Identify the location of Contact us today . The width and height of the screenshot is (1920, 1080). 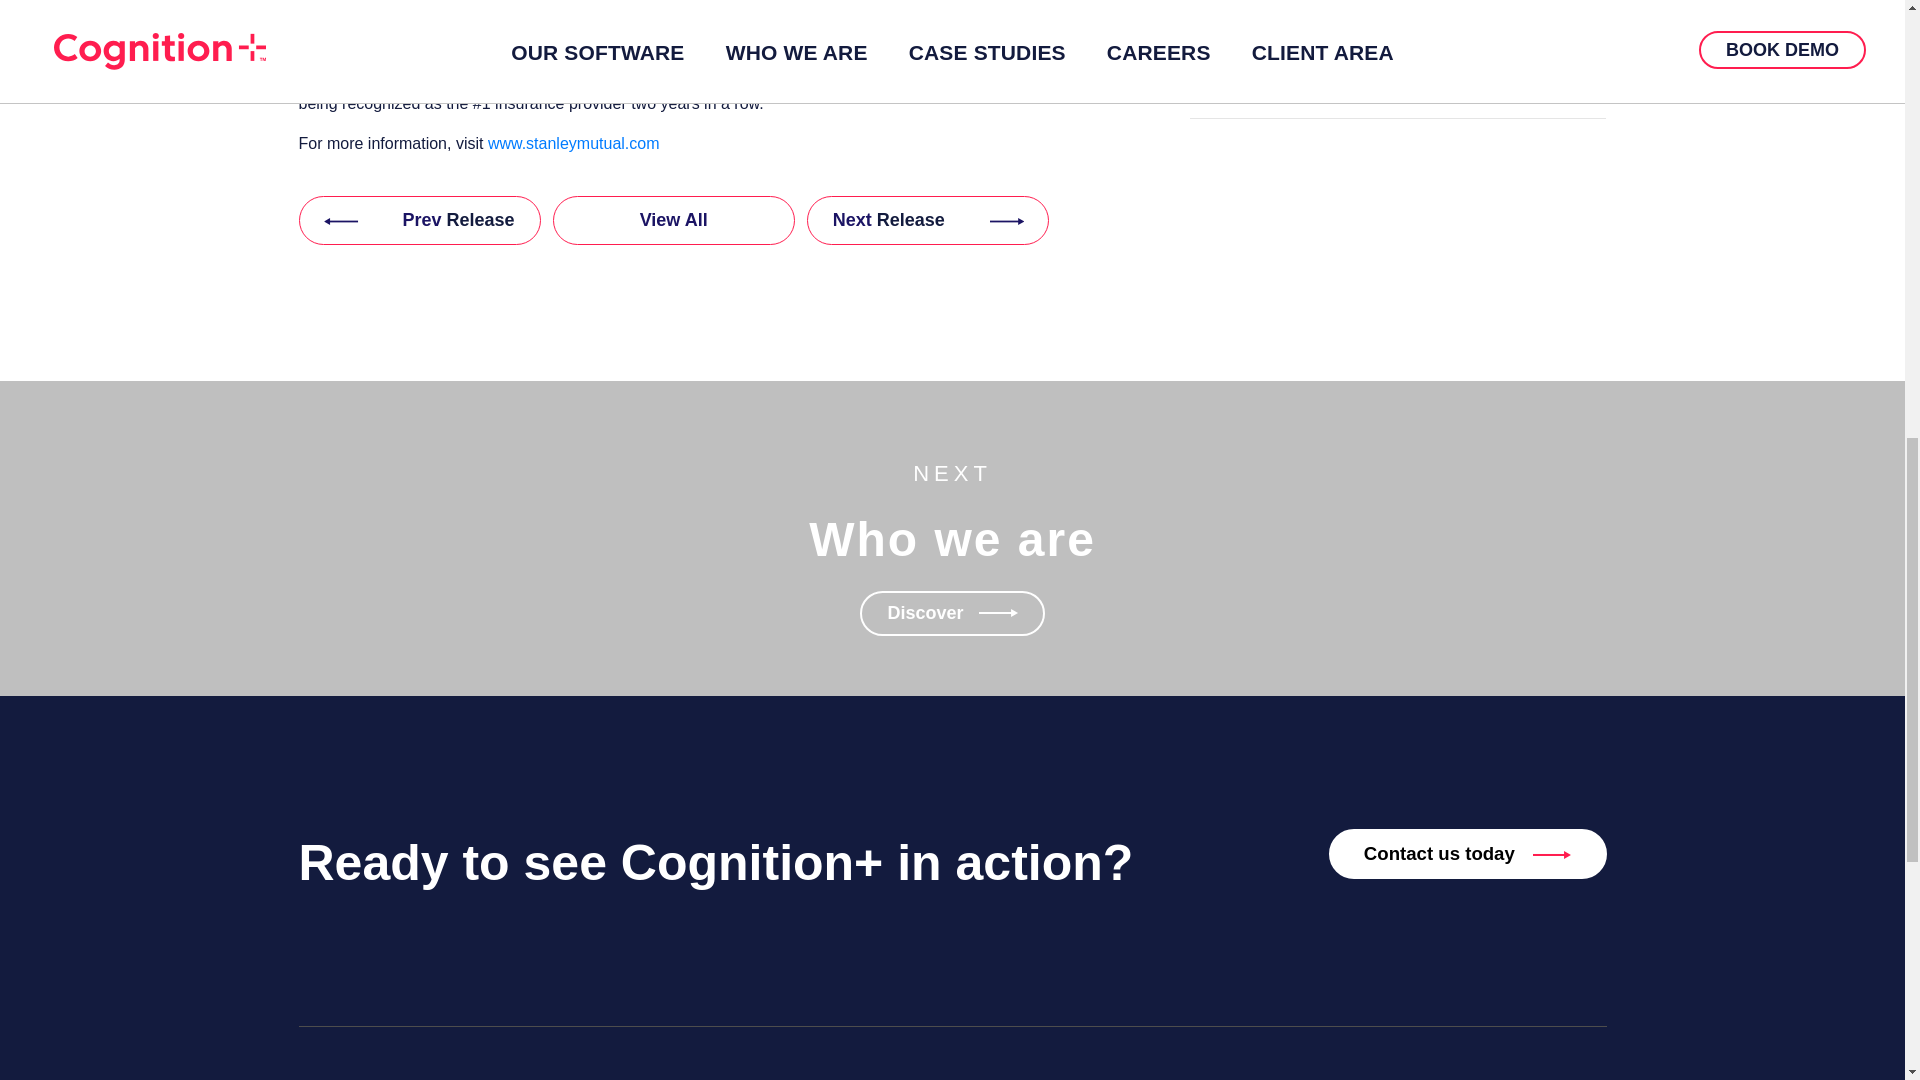
(1102, 374).